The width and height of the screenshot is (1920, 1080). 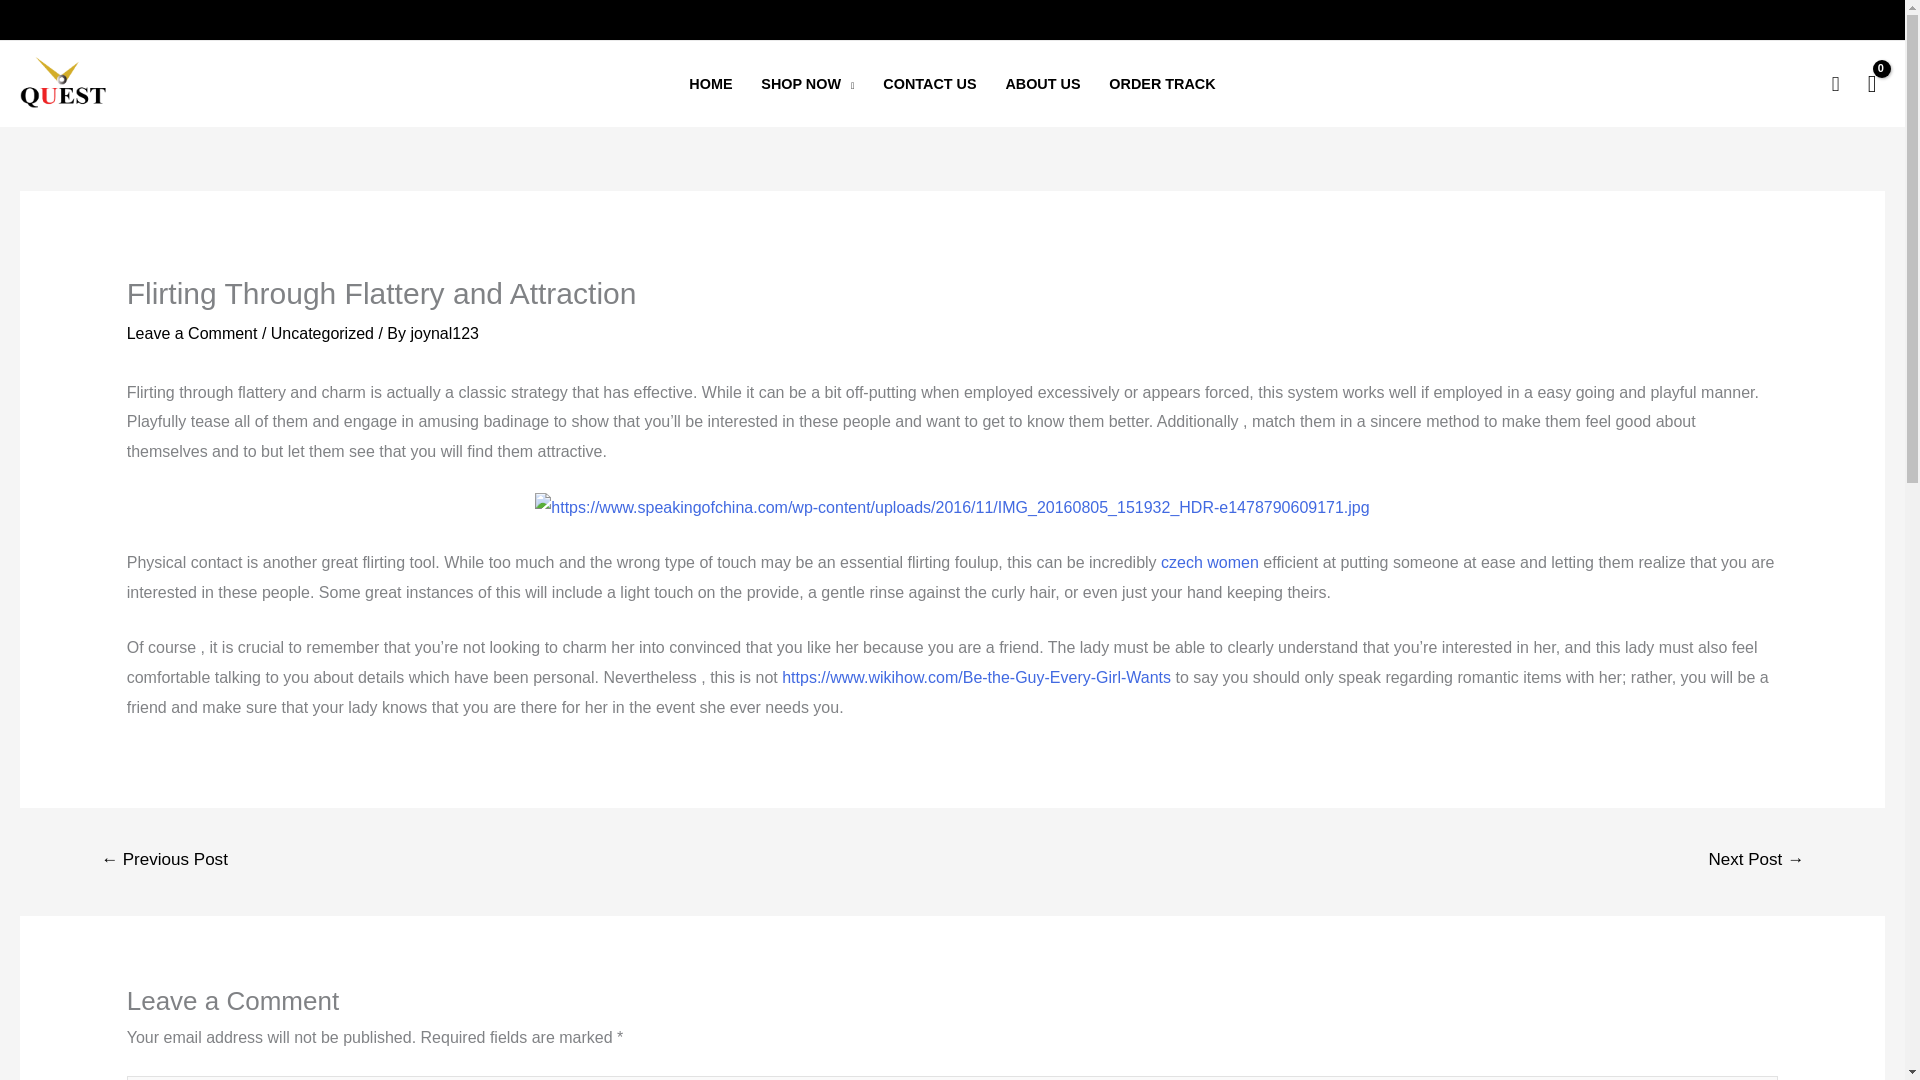 What do you see at coordinates (710, 84) in the screenshot?
I see `HOME` at bounding box center [710, 84].